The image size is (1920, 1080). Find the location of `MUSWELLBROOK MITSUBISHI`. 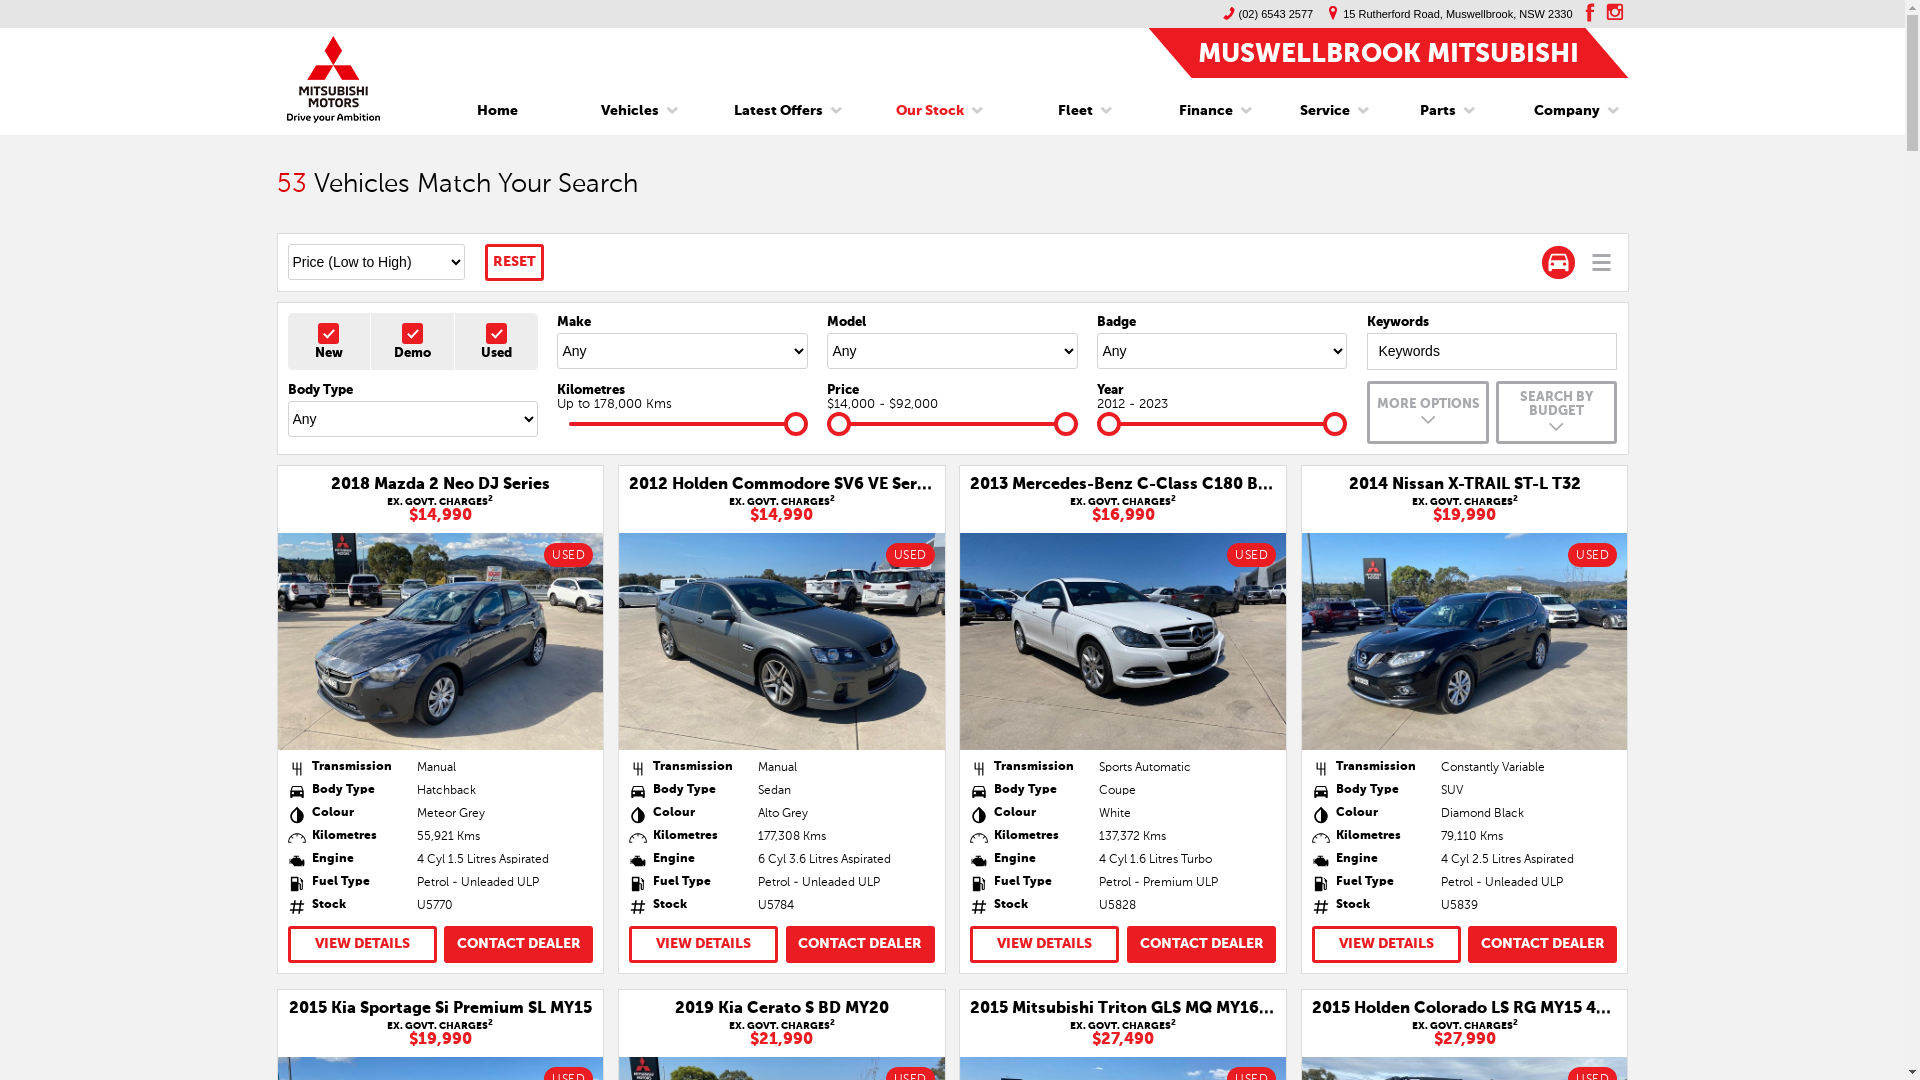

MUSWELLBROOK MITSUBISHI is located at coordinates (1388, 52).